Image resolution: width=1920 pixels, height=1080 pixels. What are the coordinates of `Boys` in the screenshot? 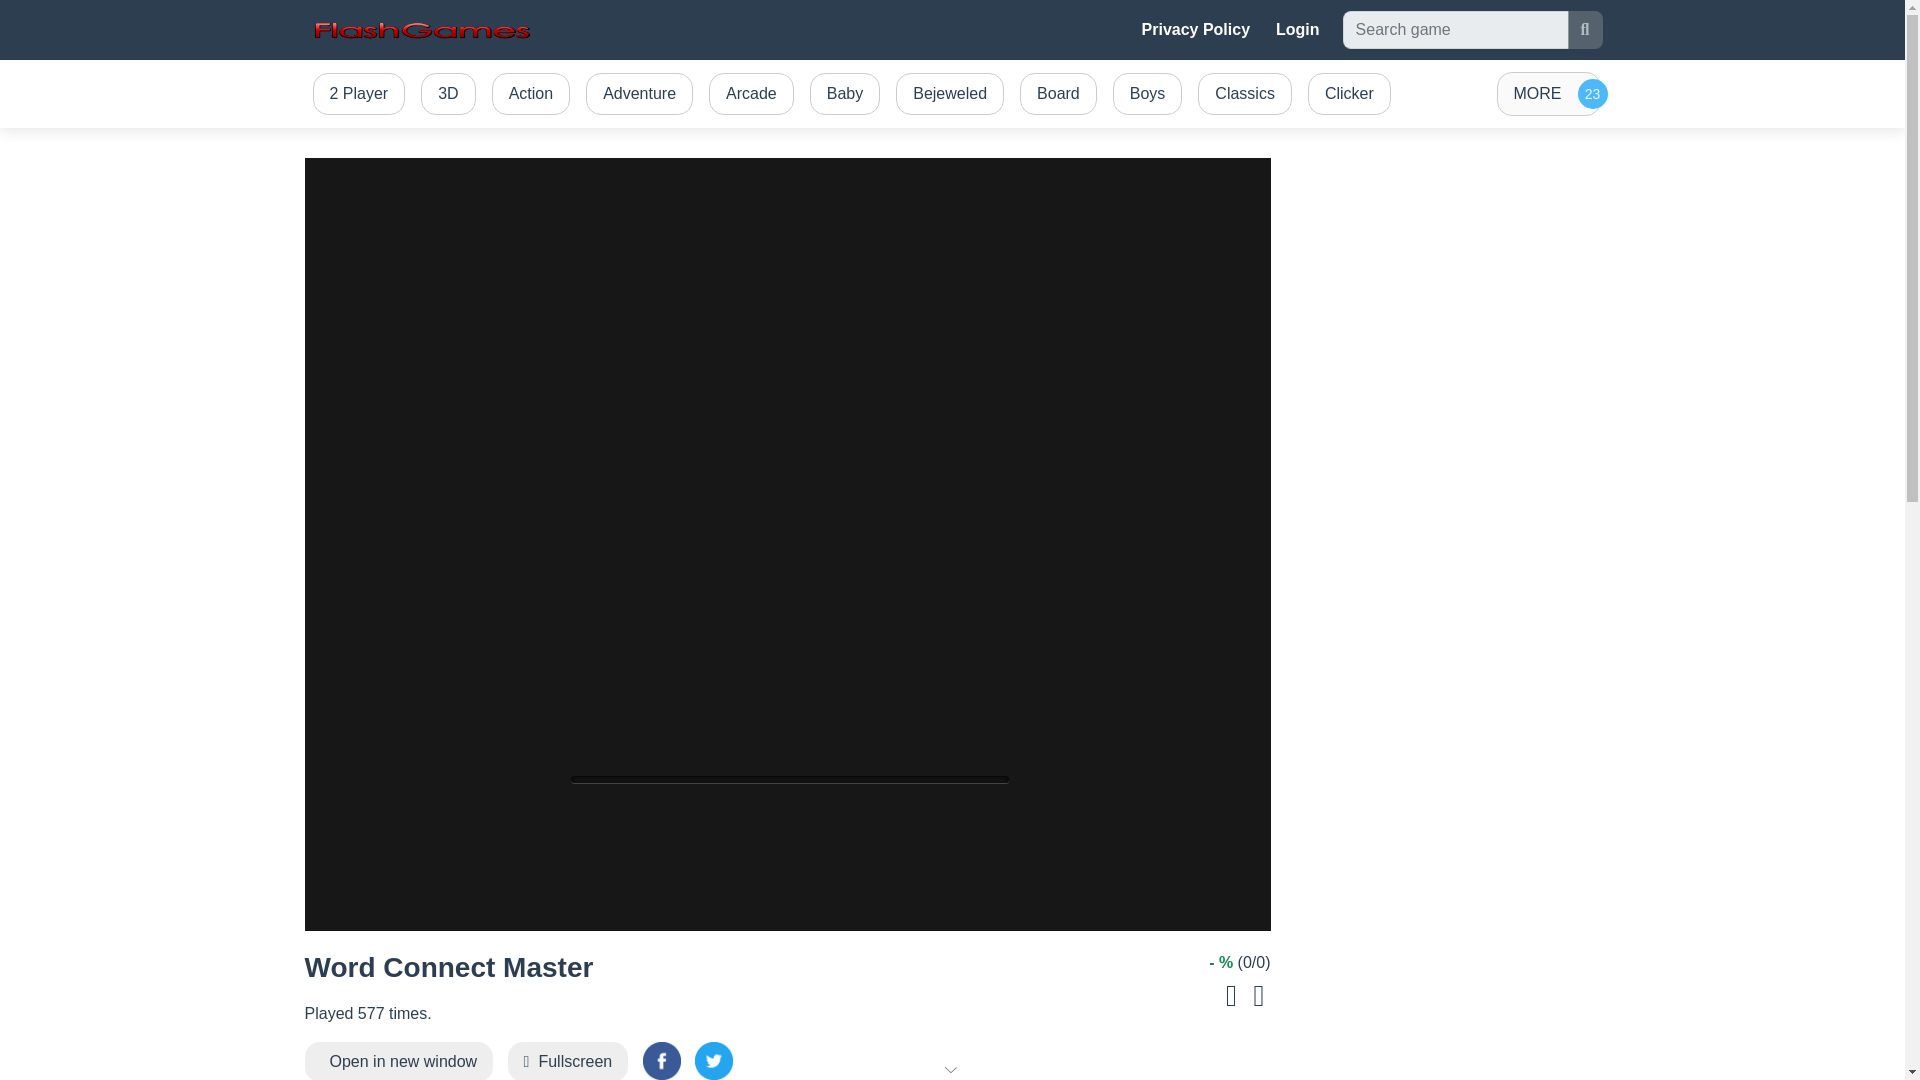 It's located at (1148, 94).